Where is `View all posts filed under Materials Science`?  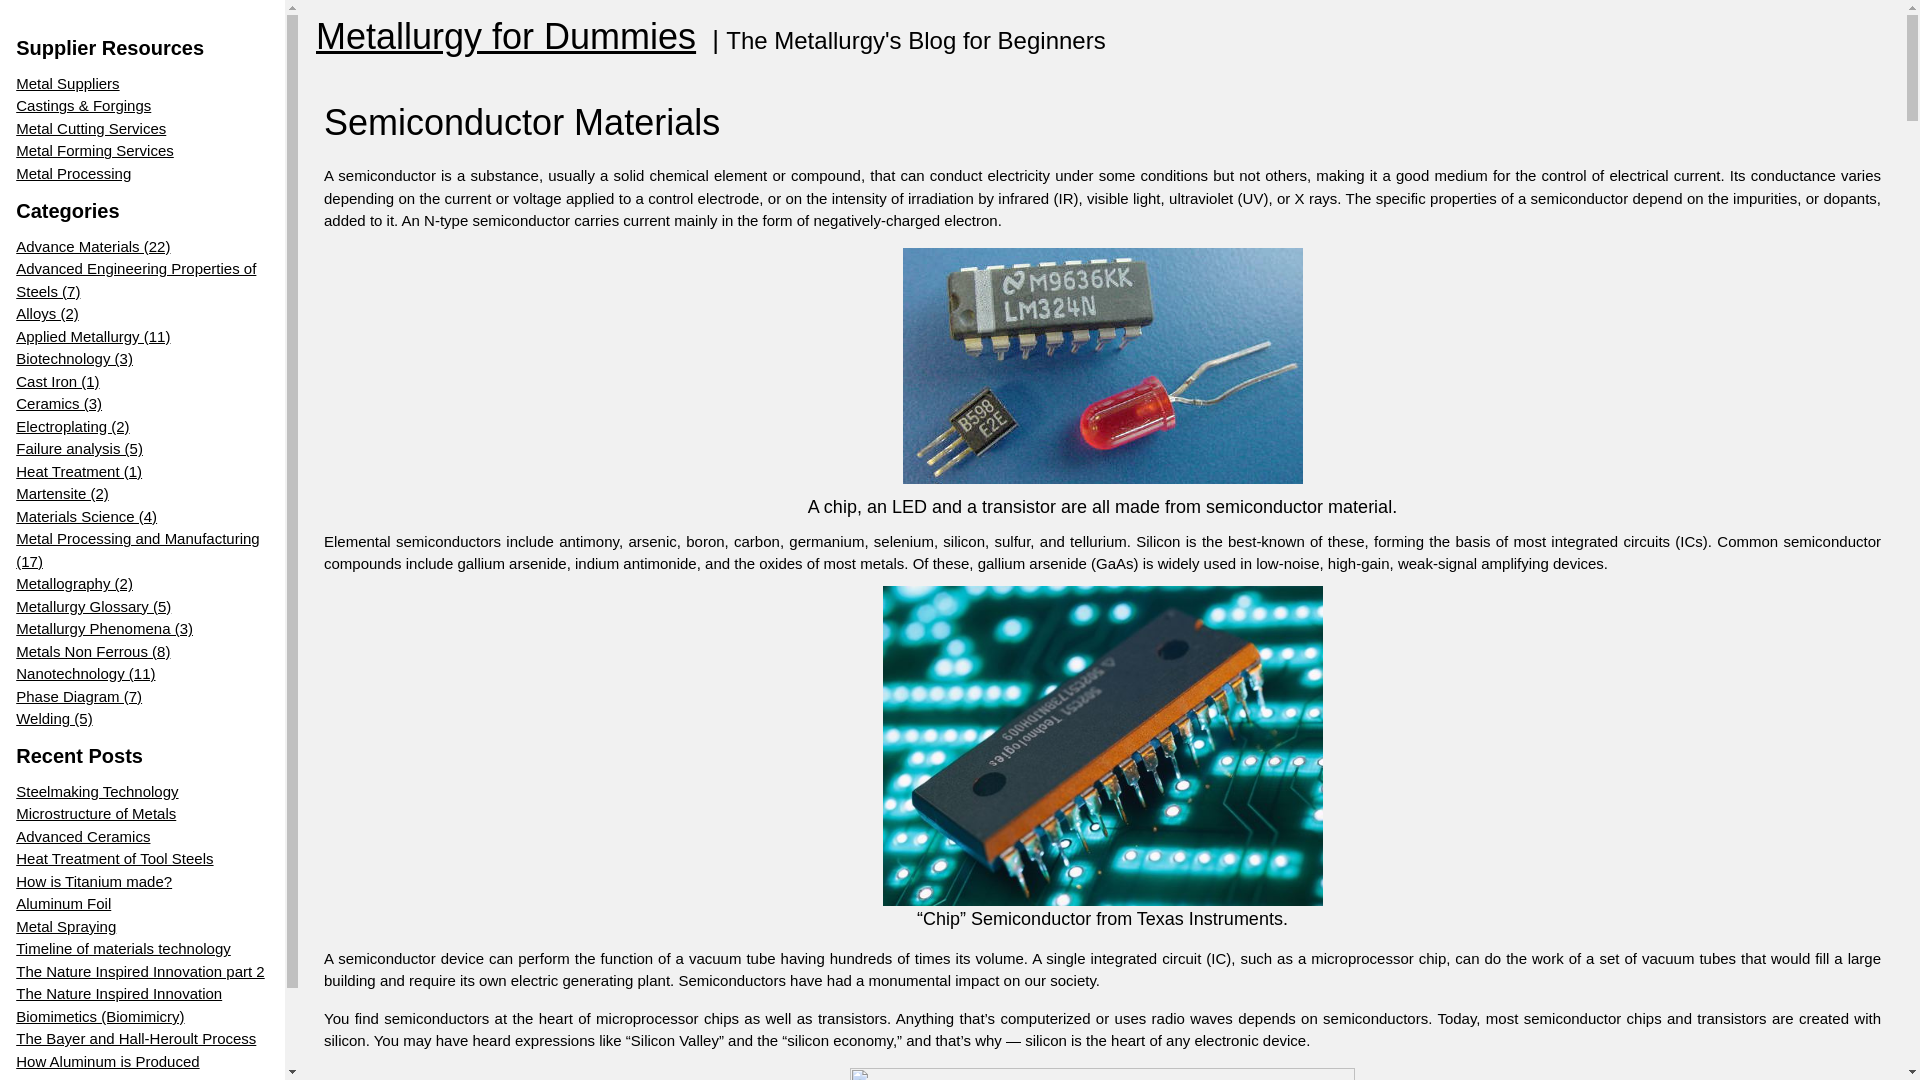 View all posts filed under Materials Science is located at coordinates (142, 518).